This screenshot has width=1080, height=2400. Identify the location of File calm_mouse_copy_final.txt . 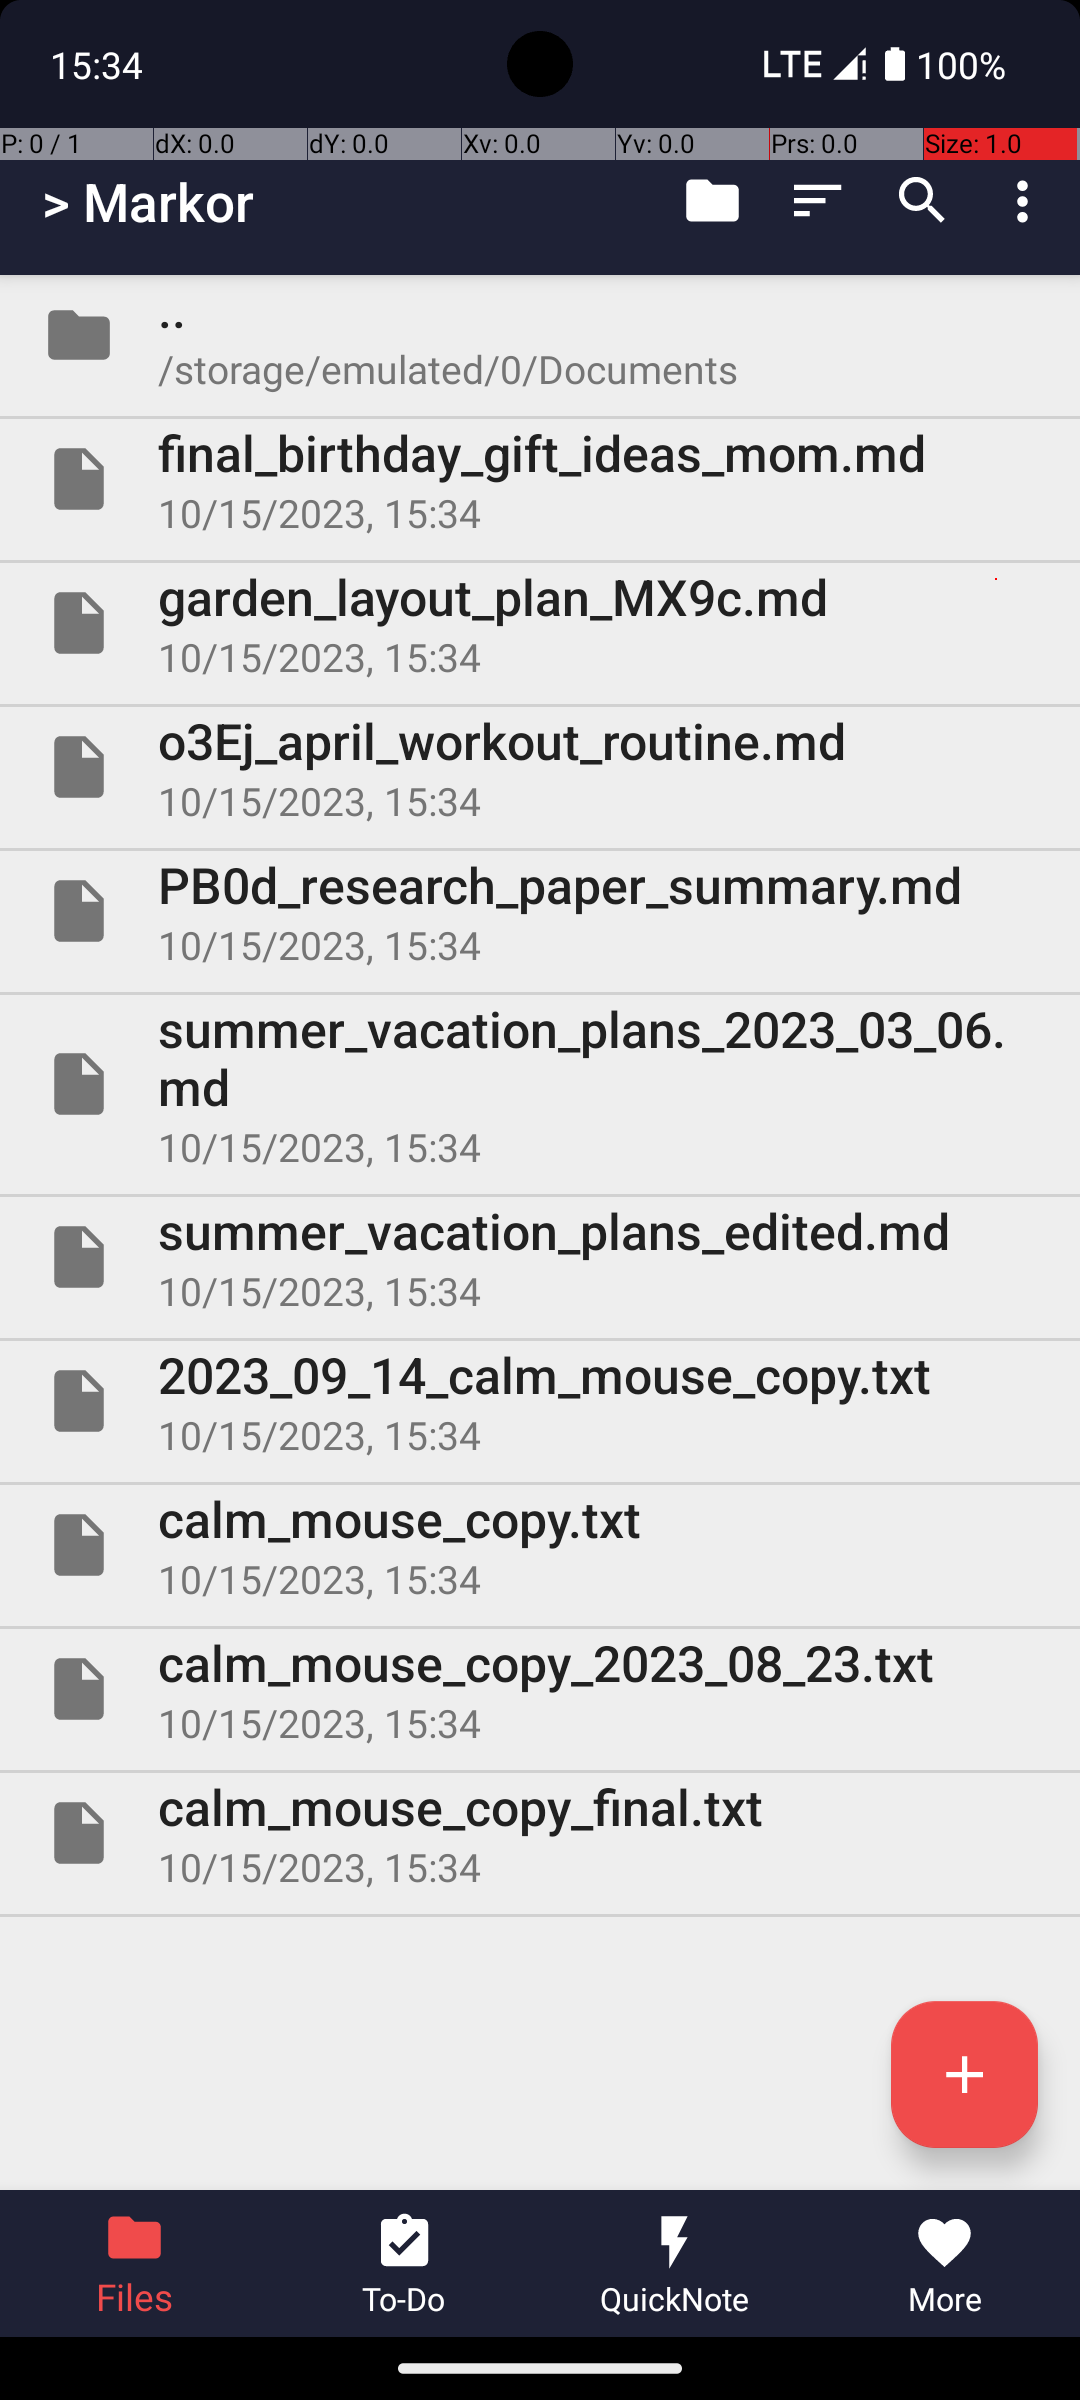
(540, 1832).